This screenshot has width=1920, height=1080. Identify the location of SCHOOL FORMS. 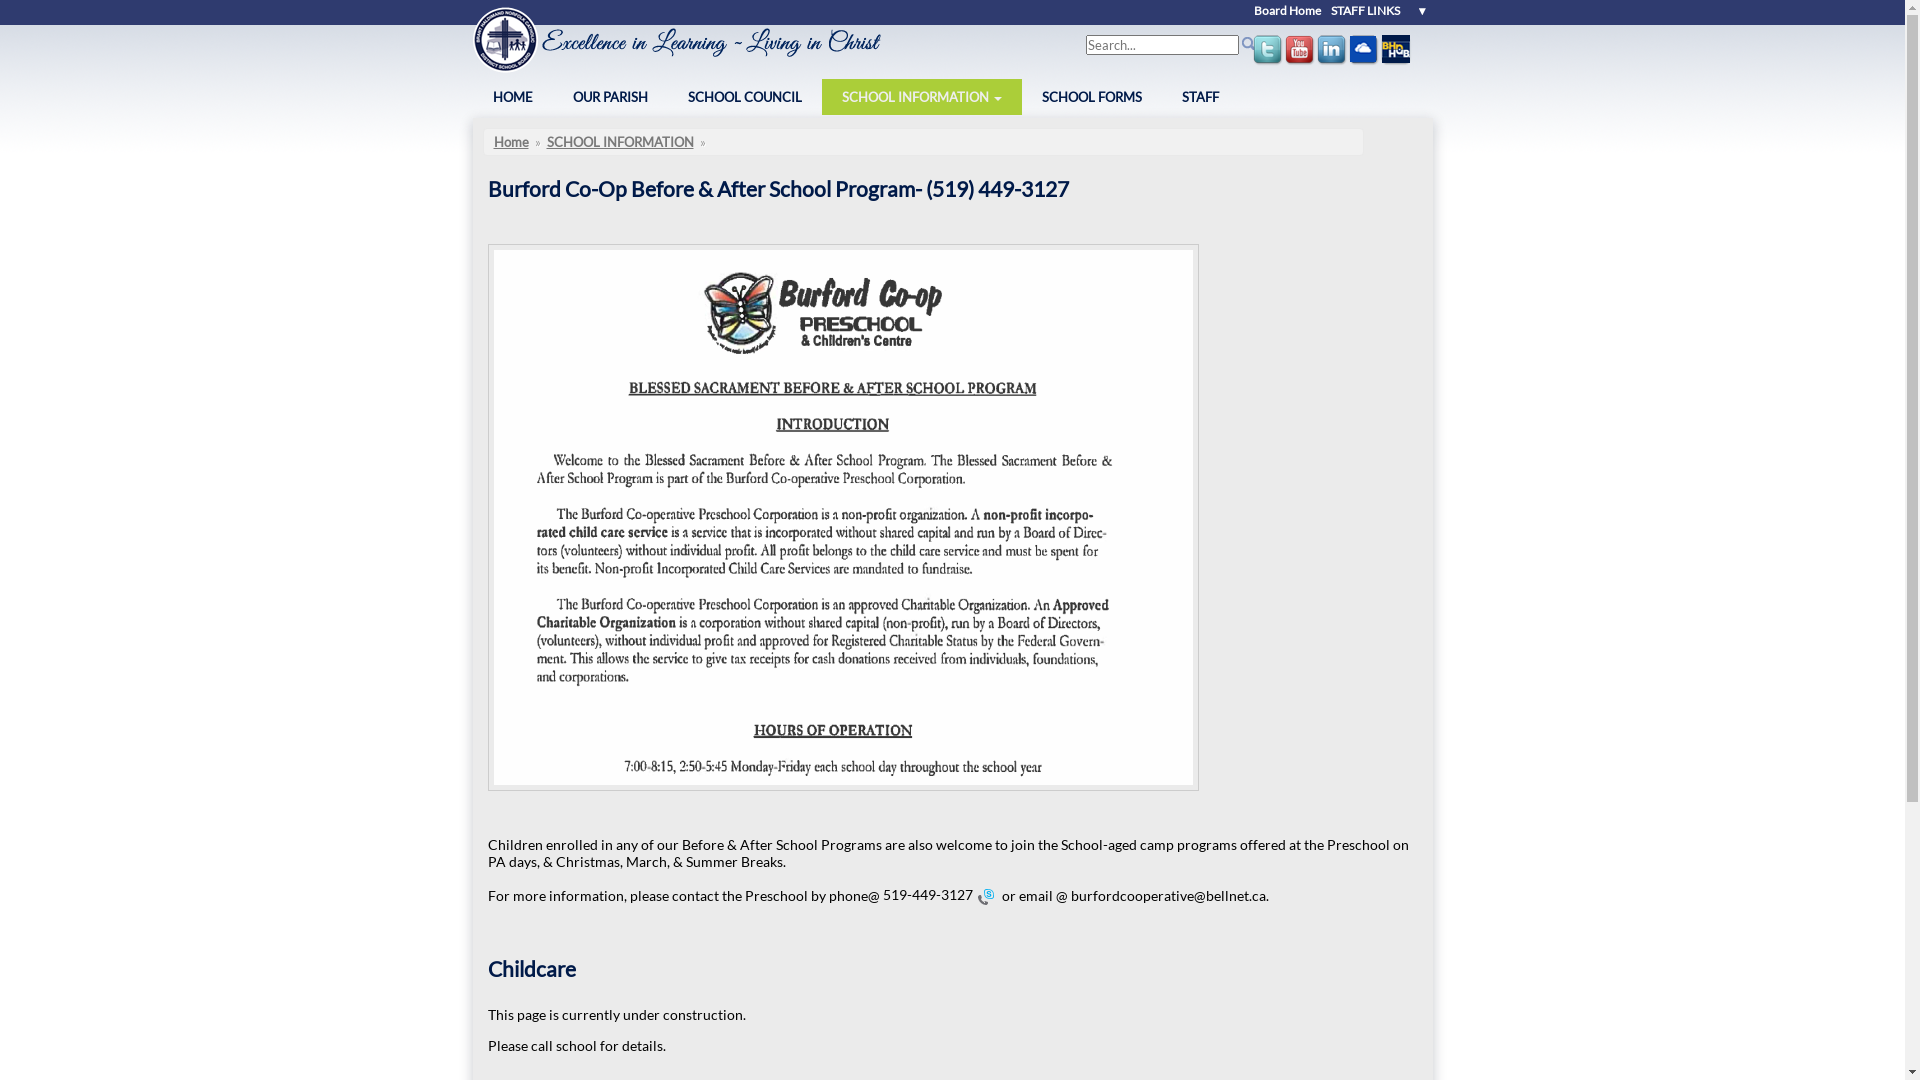
(1092, 97).